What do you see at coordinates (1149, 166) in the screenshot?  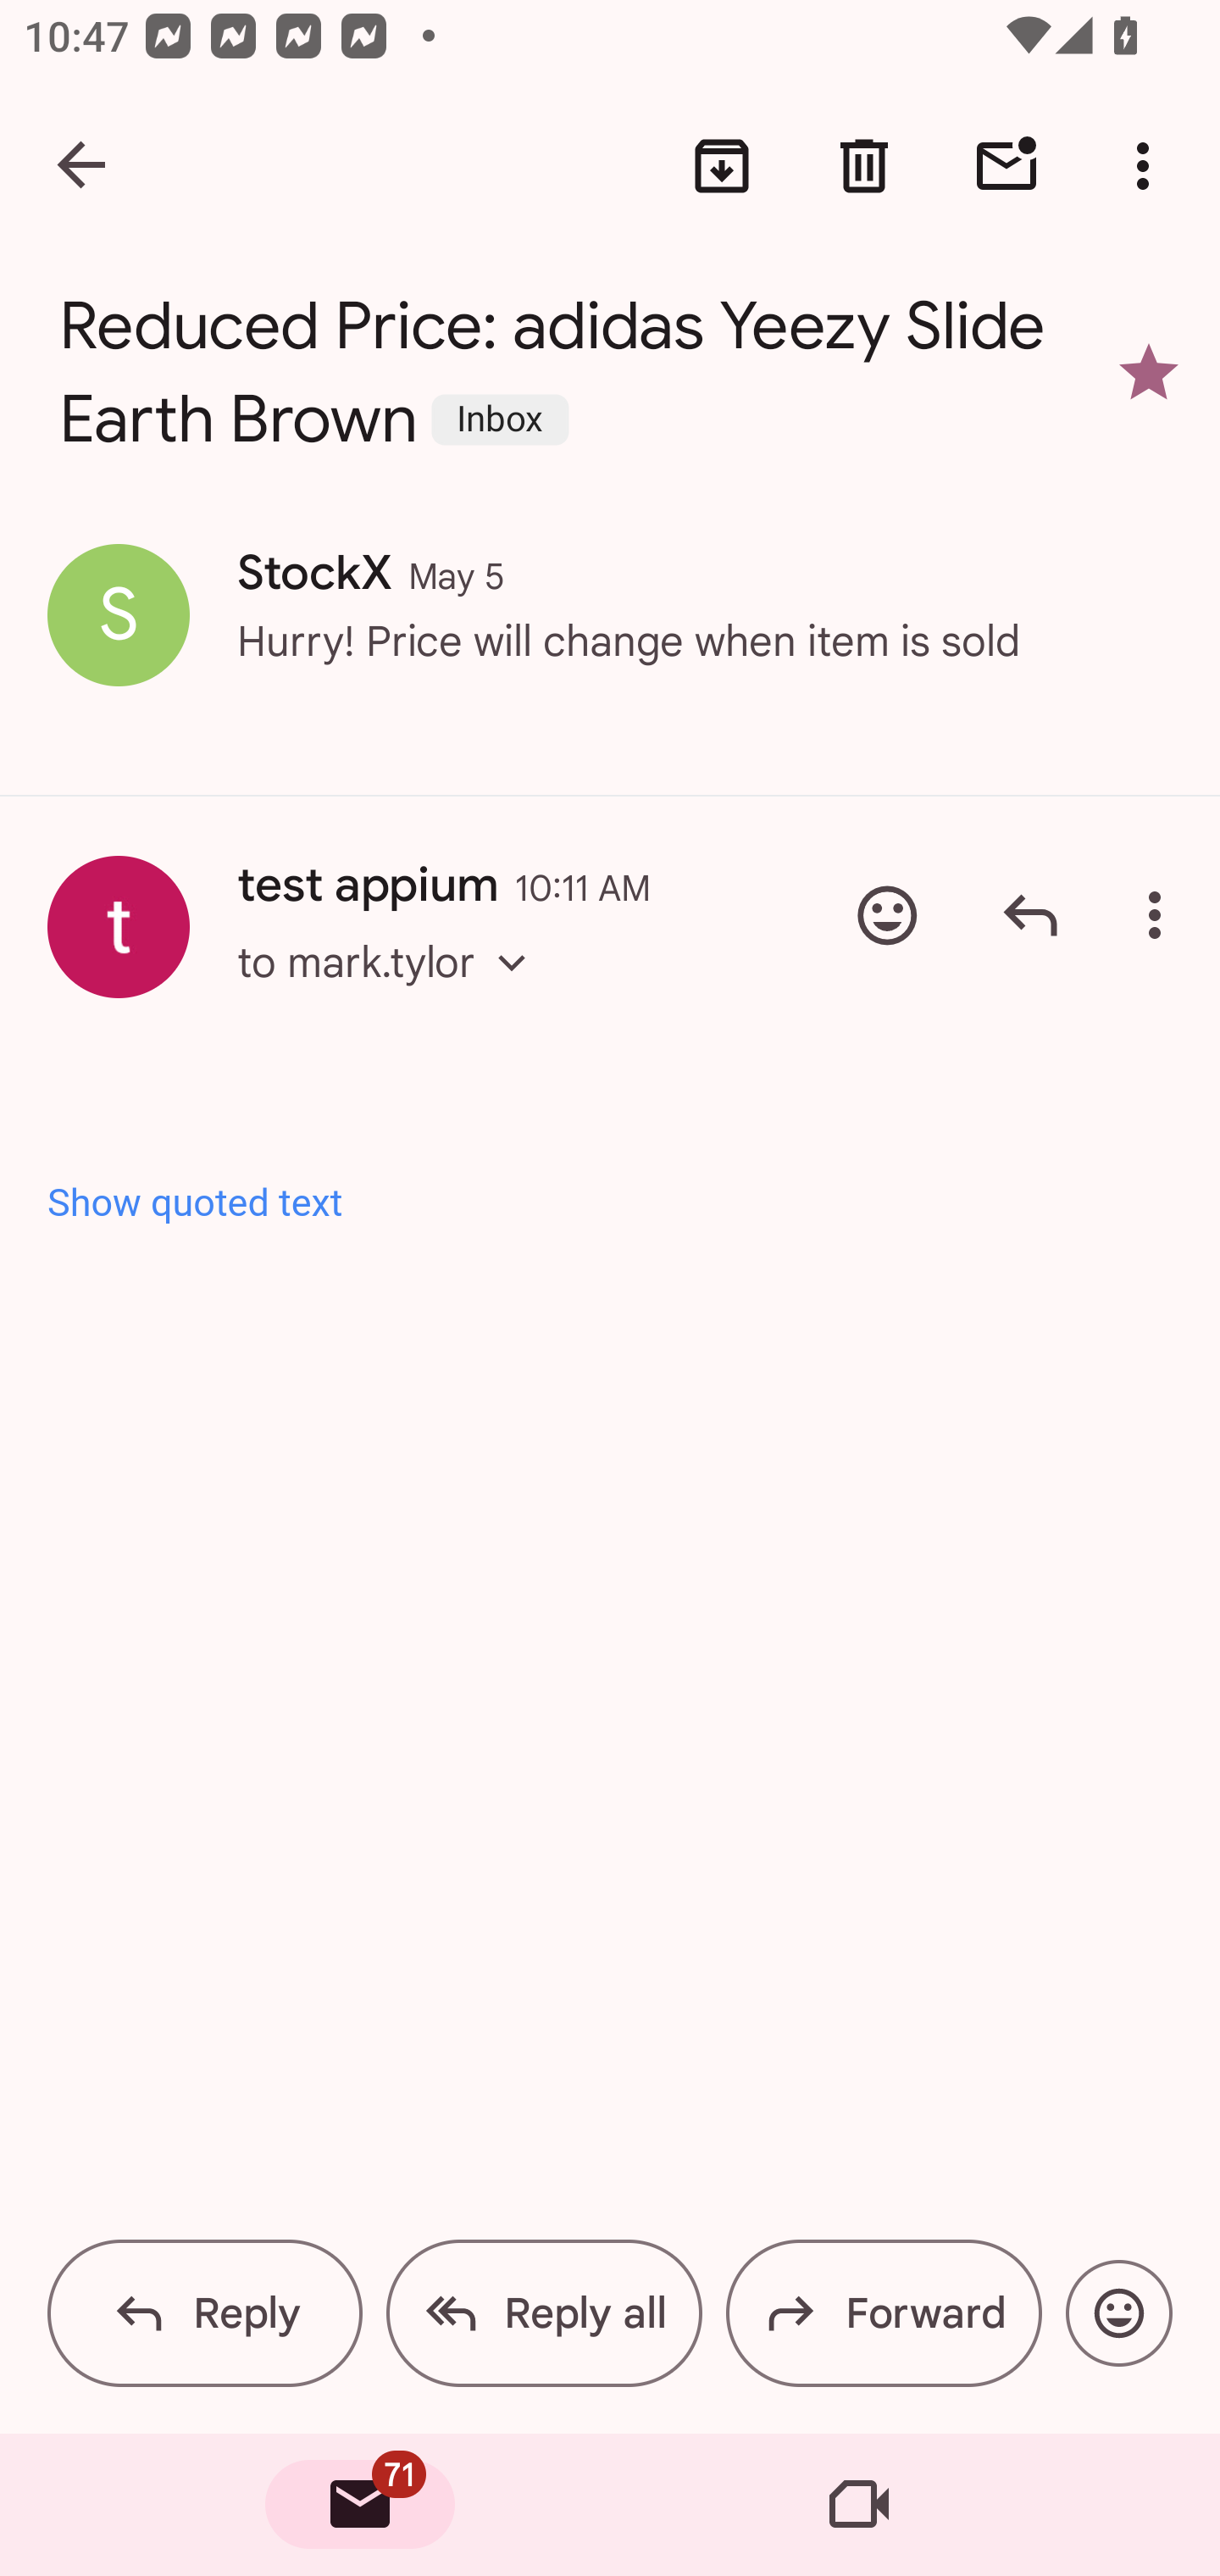 I see `More options` at bounding box center [1149, 166].